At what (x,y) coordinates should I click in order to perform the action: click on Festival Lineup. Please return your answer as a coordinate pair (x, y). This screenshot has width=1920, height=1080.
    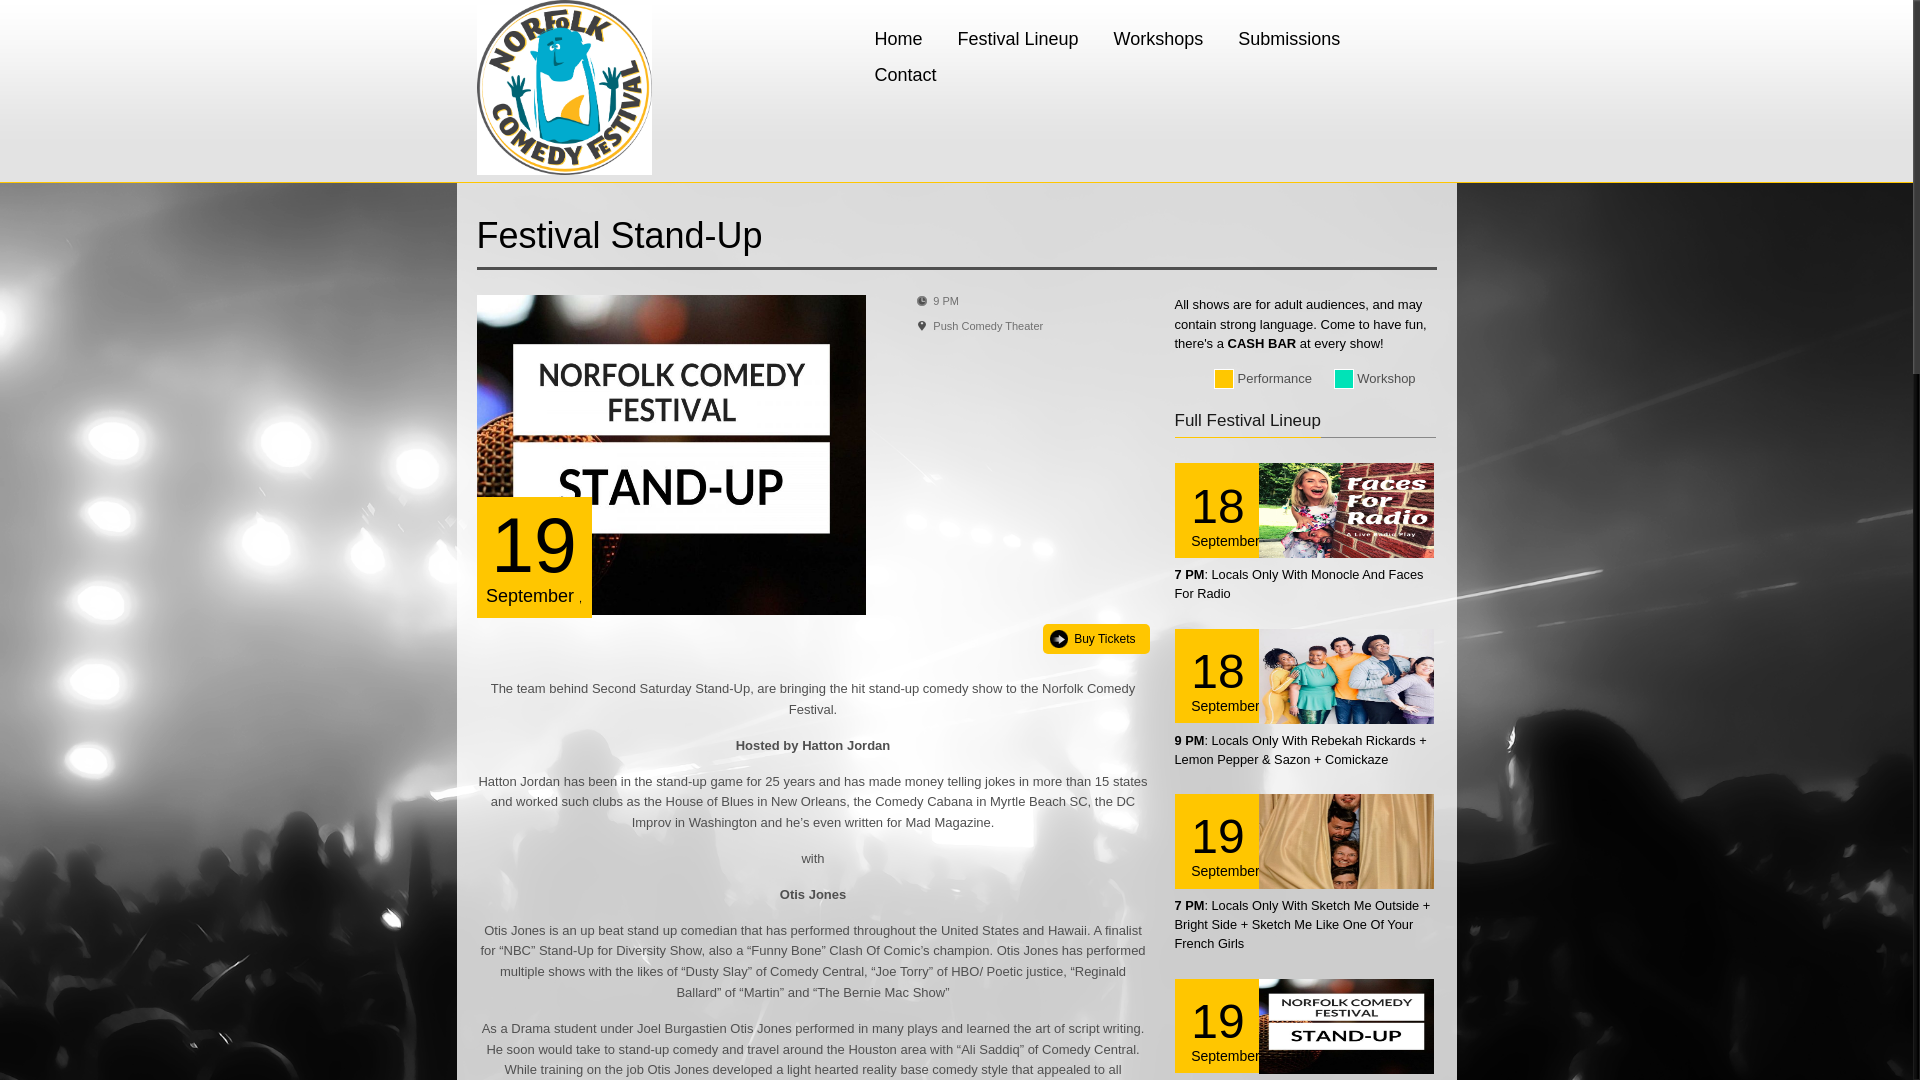
    Looking at the image, I should click on (1018, 38).